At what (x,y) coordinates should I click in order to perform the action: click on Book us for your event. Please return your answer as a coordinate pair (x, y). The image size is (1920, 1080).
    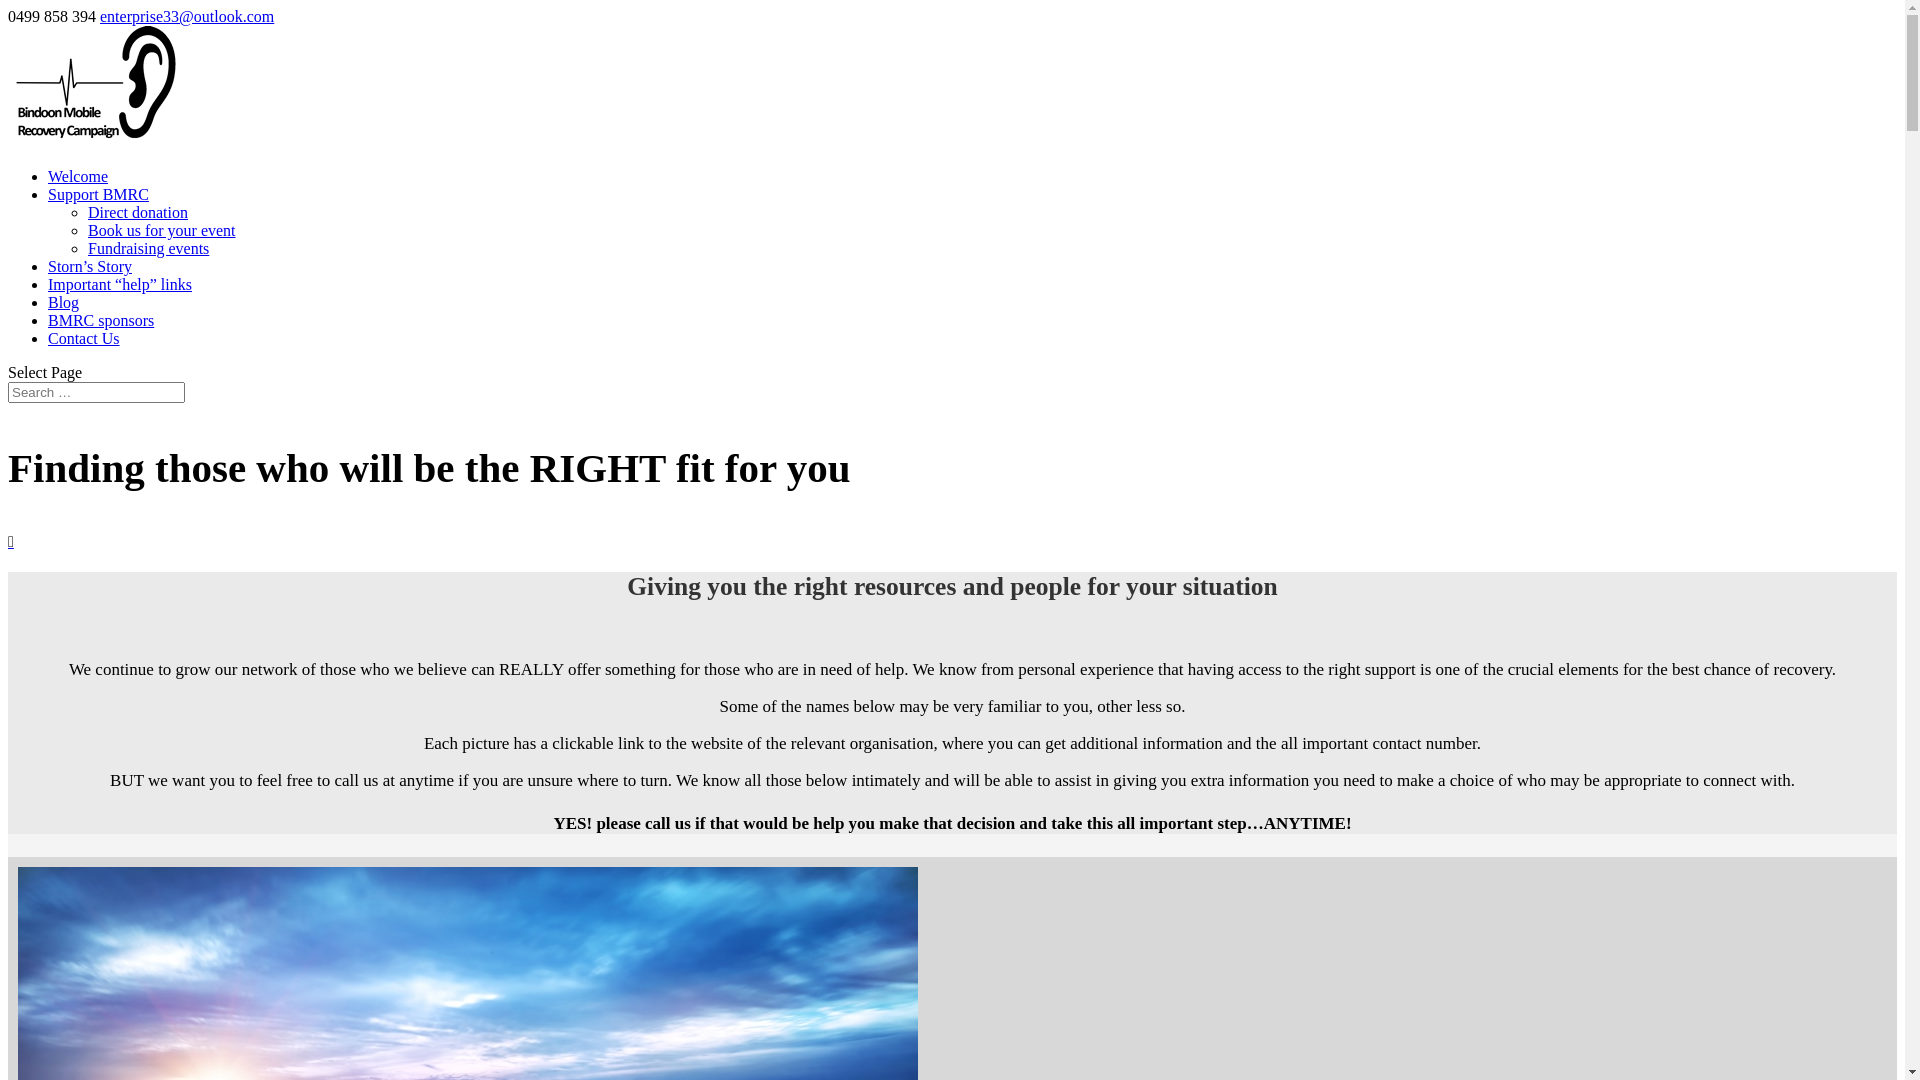
    Looking at the image, I should click on (162, 230).